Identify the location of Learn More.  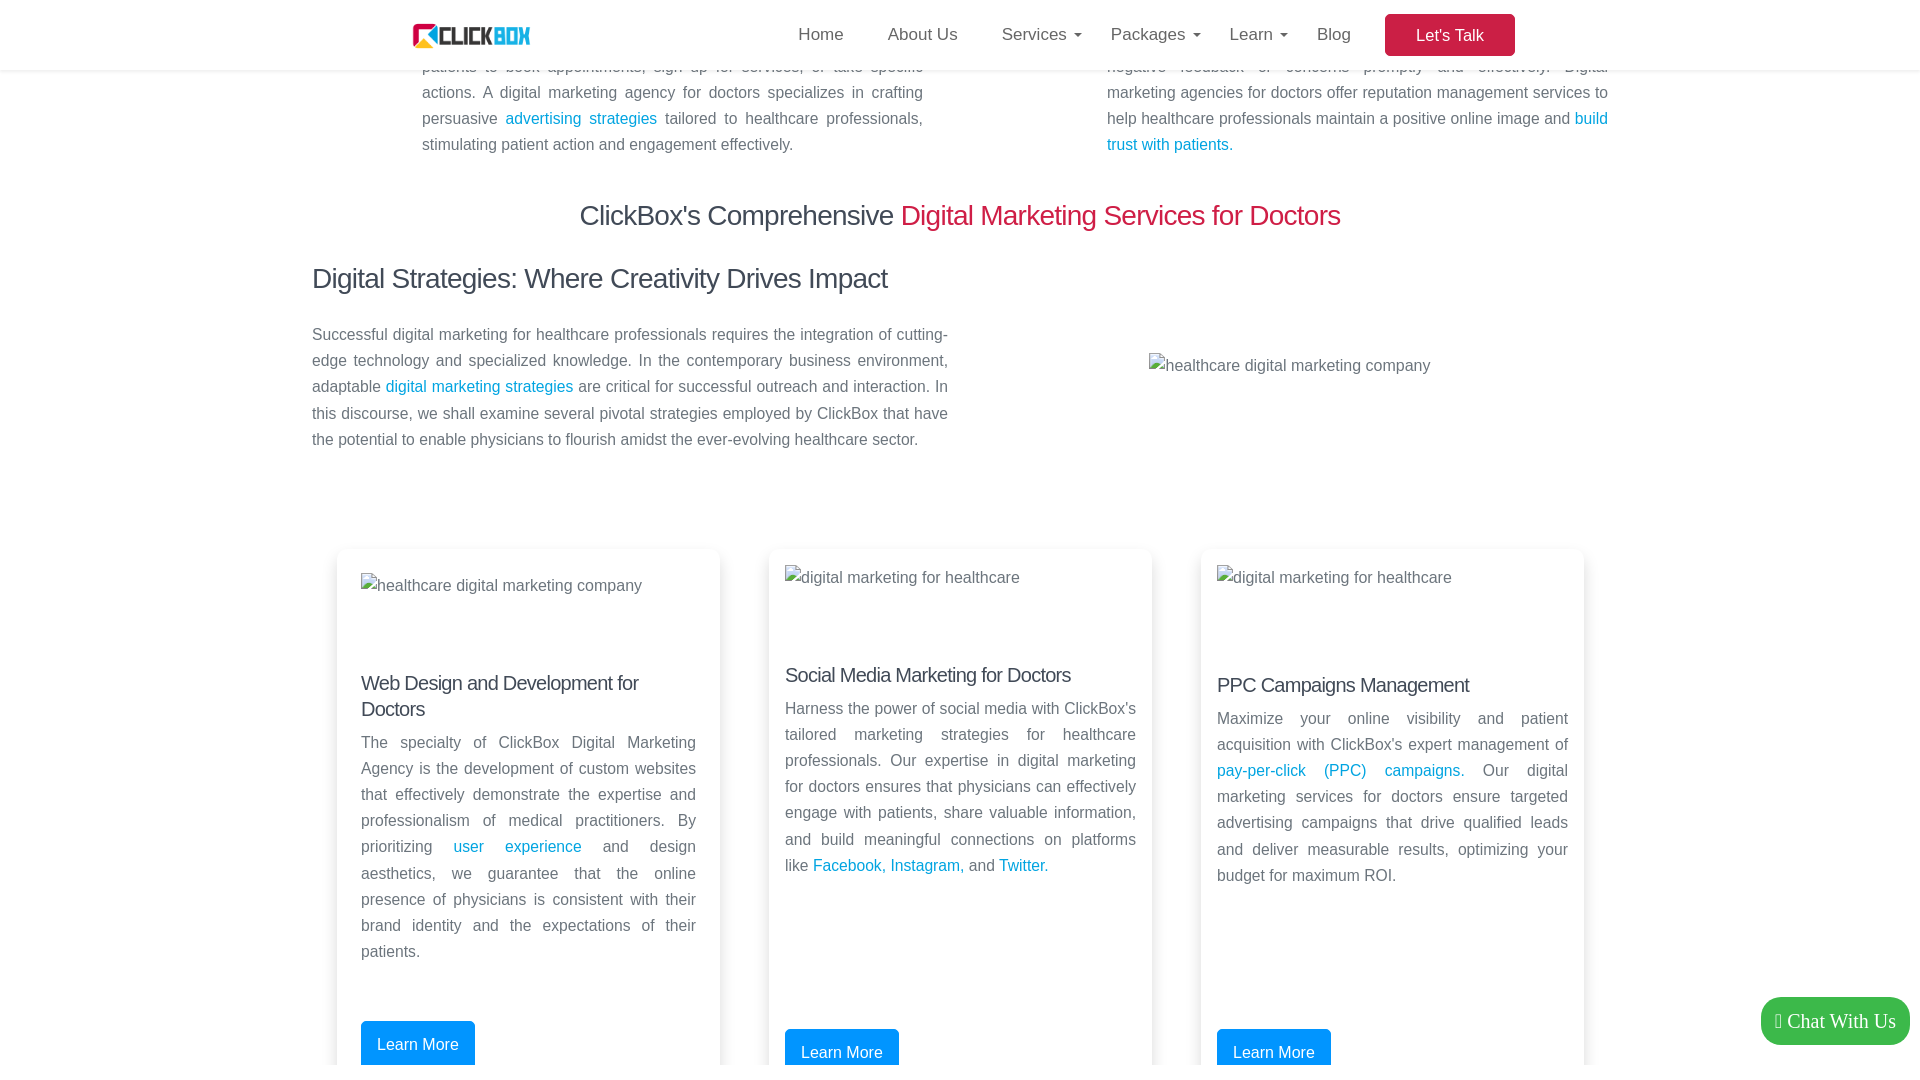
(1274, 1053).